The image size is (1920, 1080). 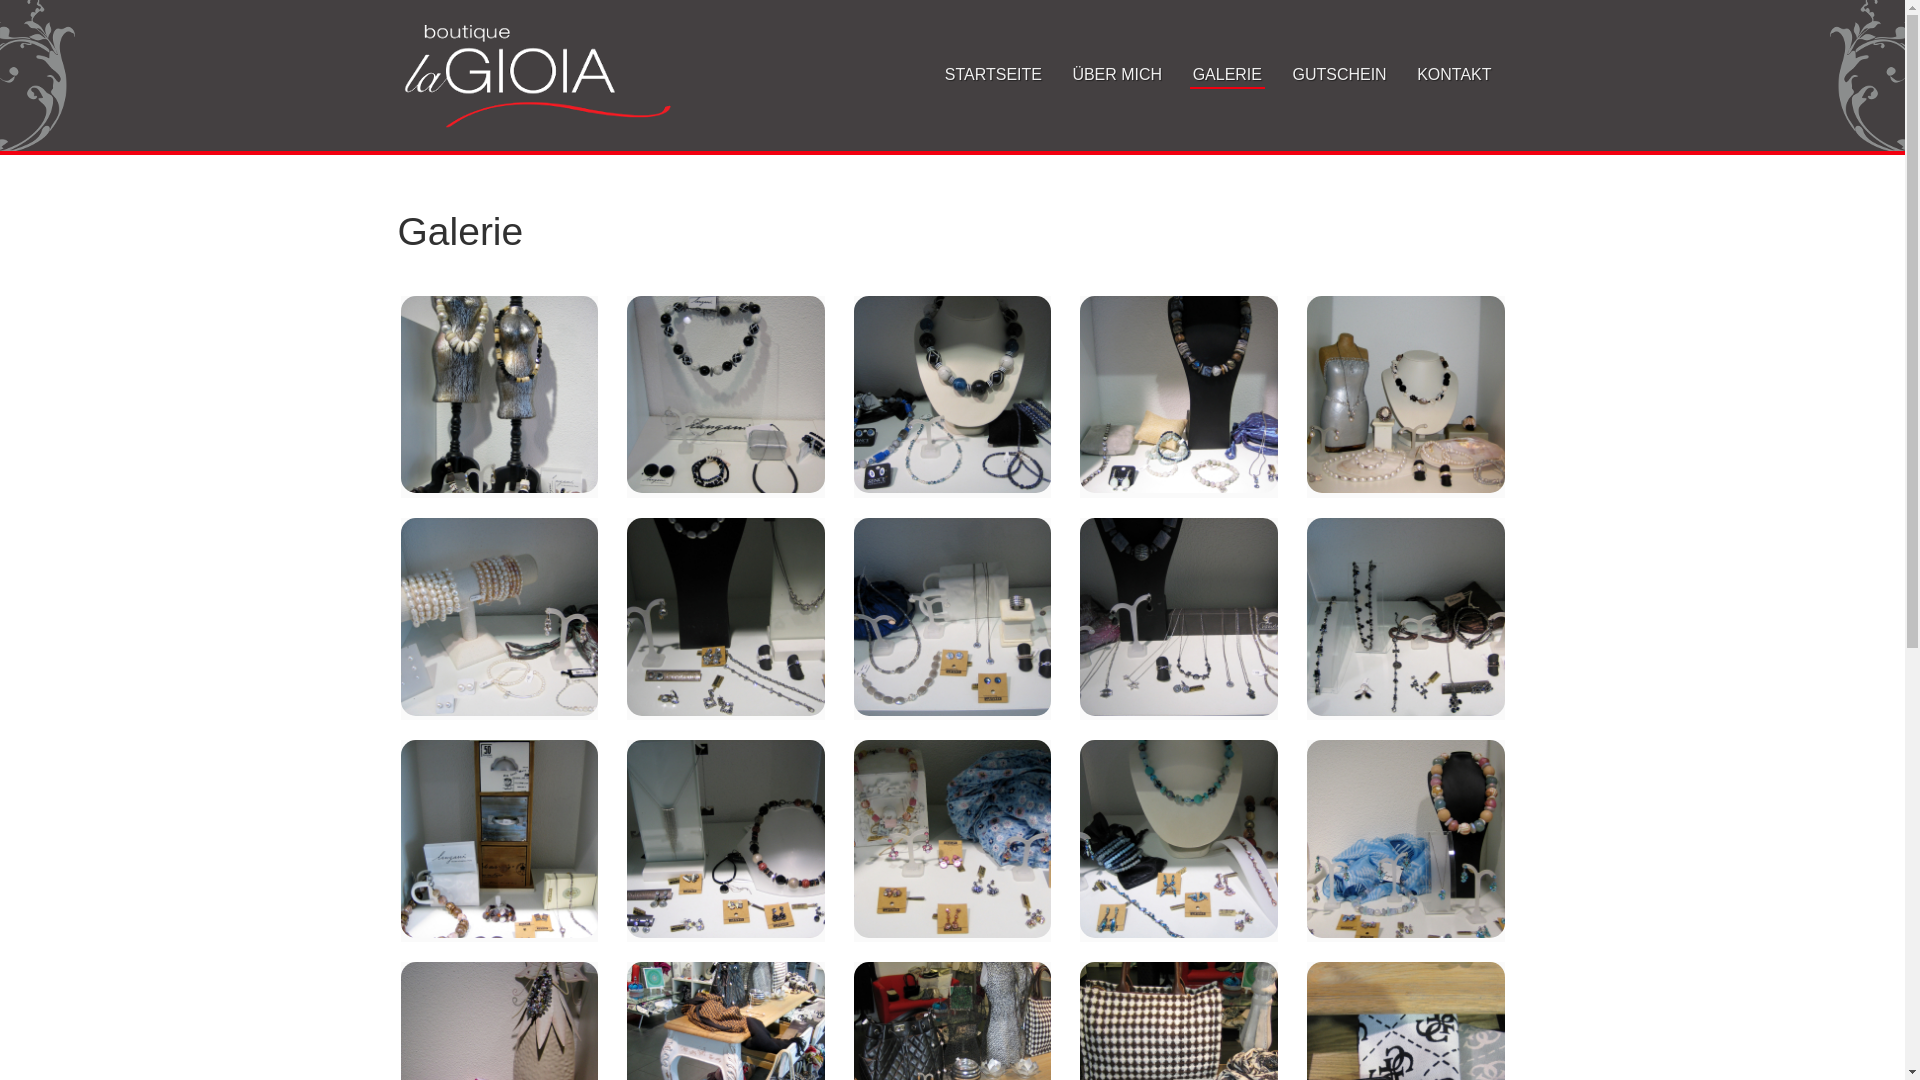 I want to click on GALERIE, so click(x=1228, y=76).